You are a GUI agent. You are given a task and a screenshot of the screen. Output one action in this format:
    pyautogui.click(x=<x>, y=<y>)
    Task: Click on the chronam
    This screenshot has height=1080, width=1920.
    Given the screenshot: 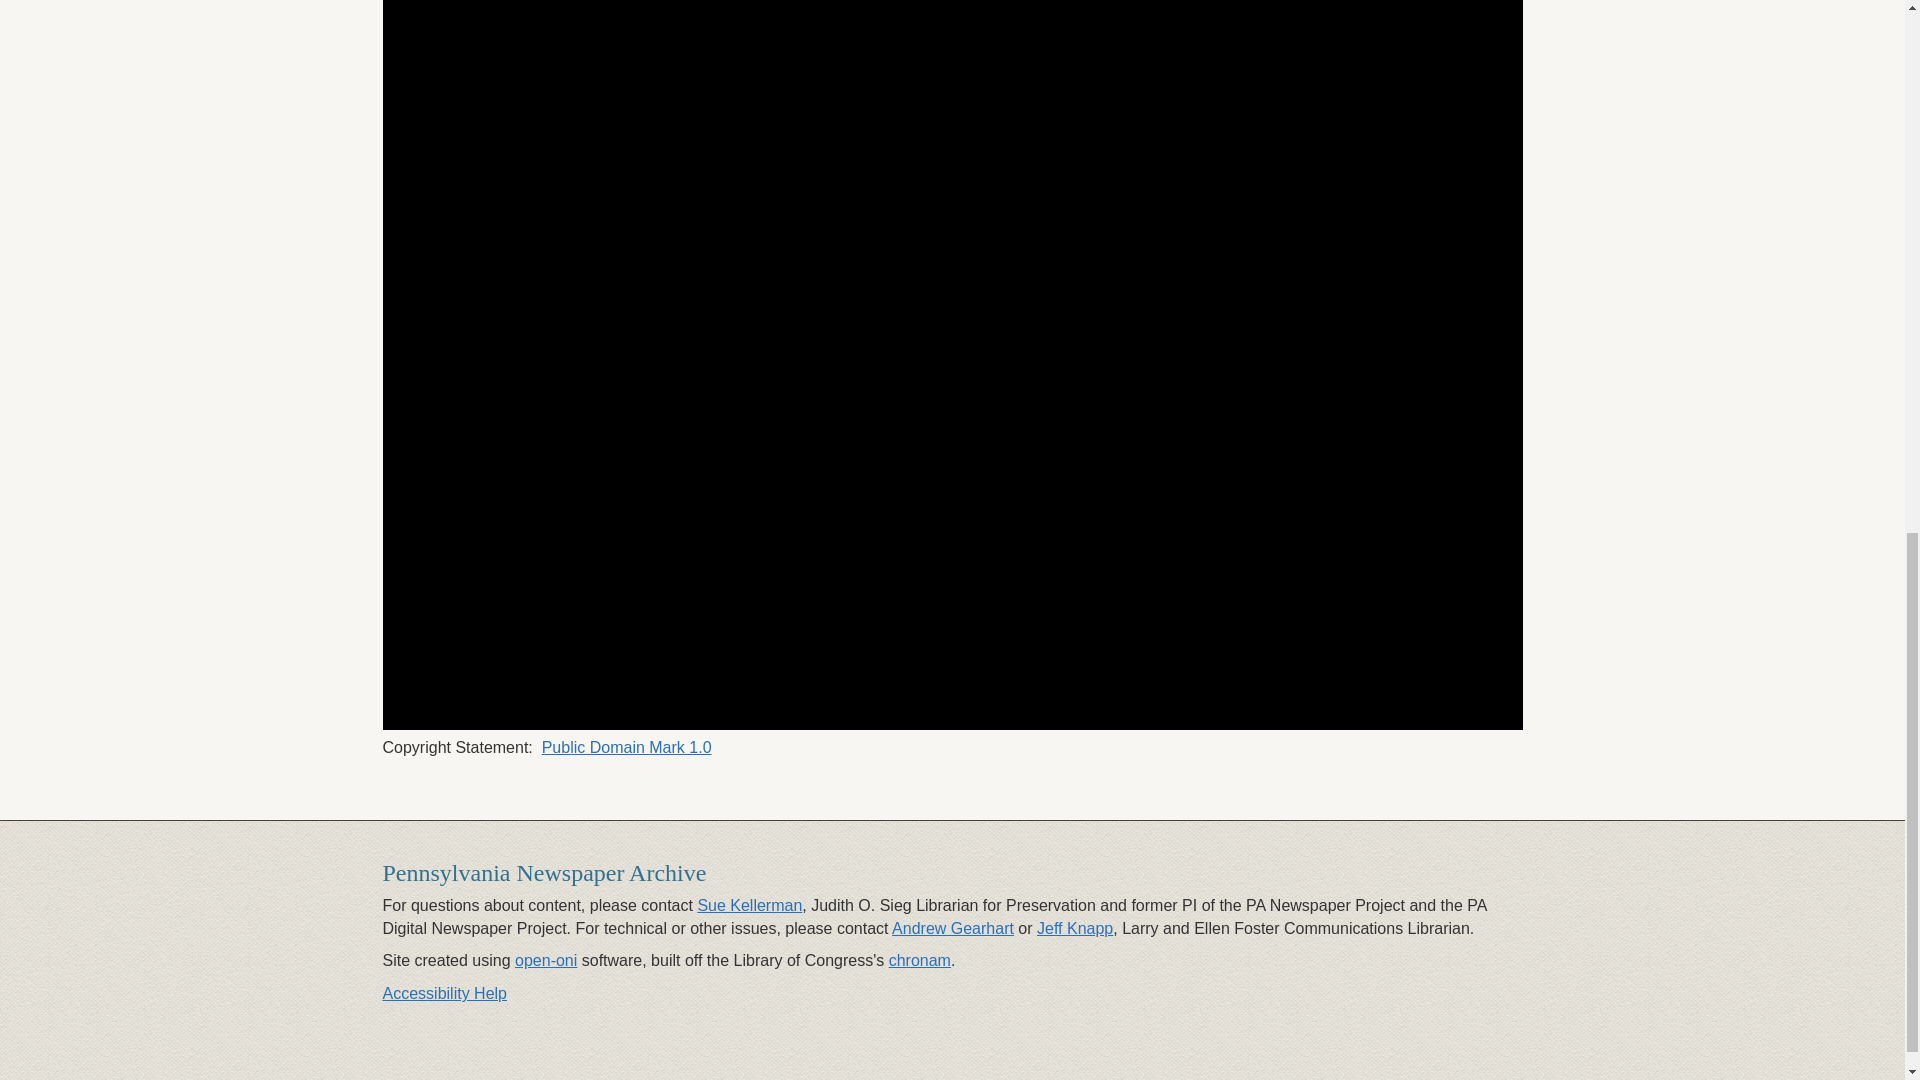 What is the action you would take?
    pyautogui.click(x=919, y=960)
    